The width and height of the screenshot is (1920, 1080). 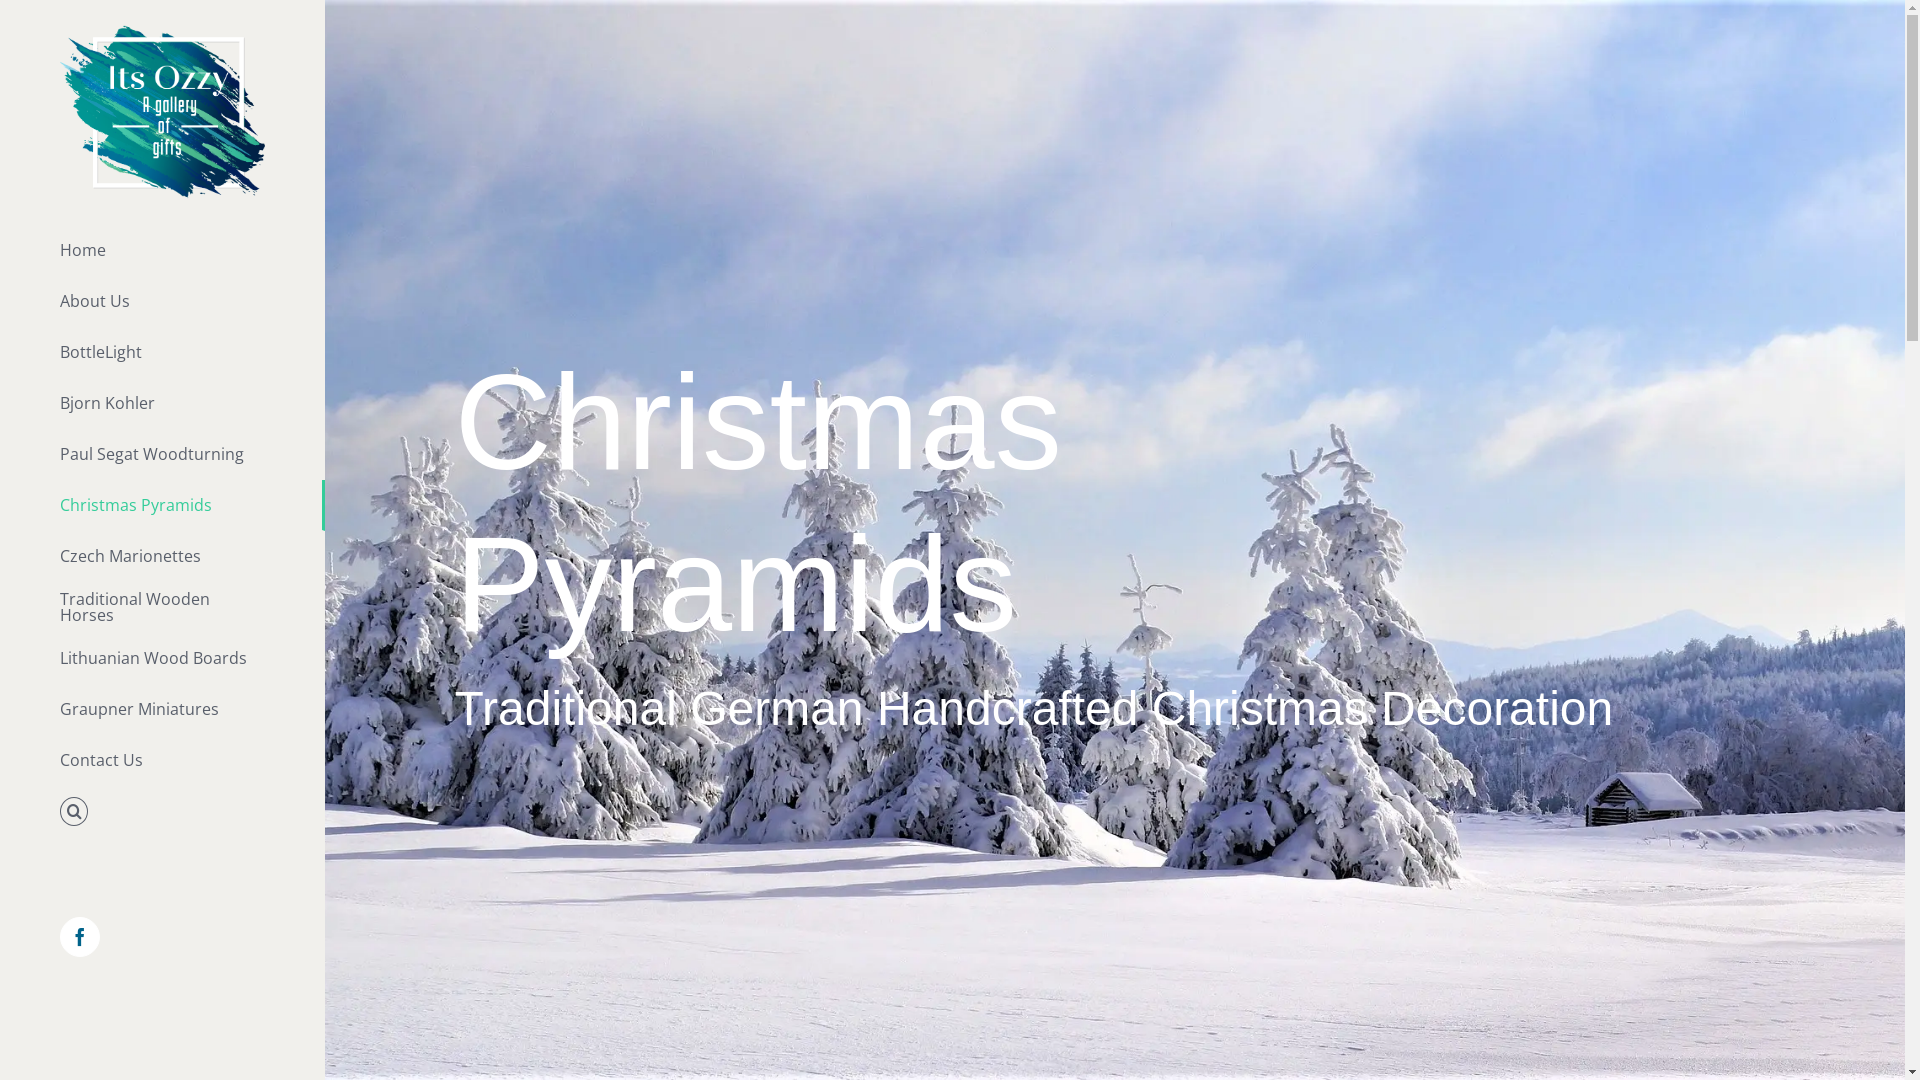 What do you see at coordinates (162, 250) in the screenshot?
I see `Home` at bounding box center [162, 250].